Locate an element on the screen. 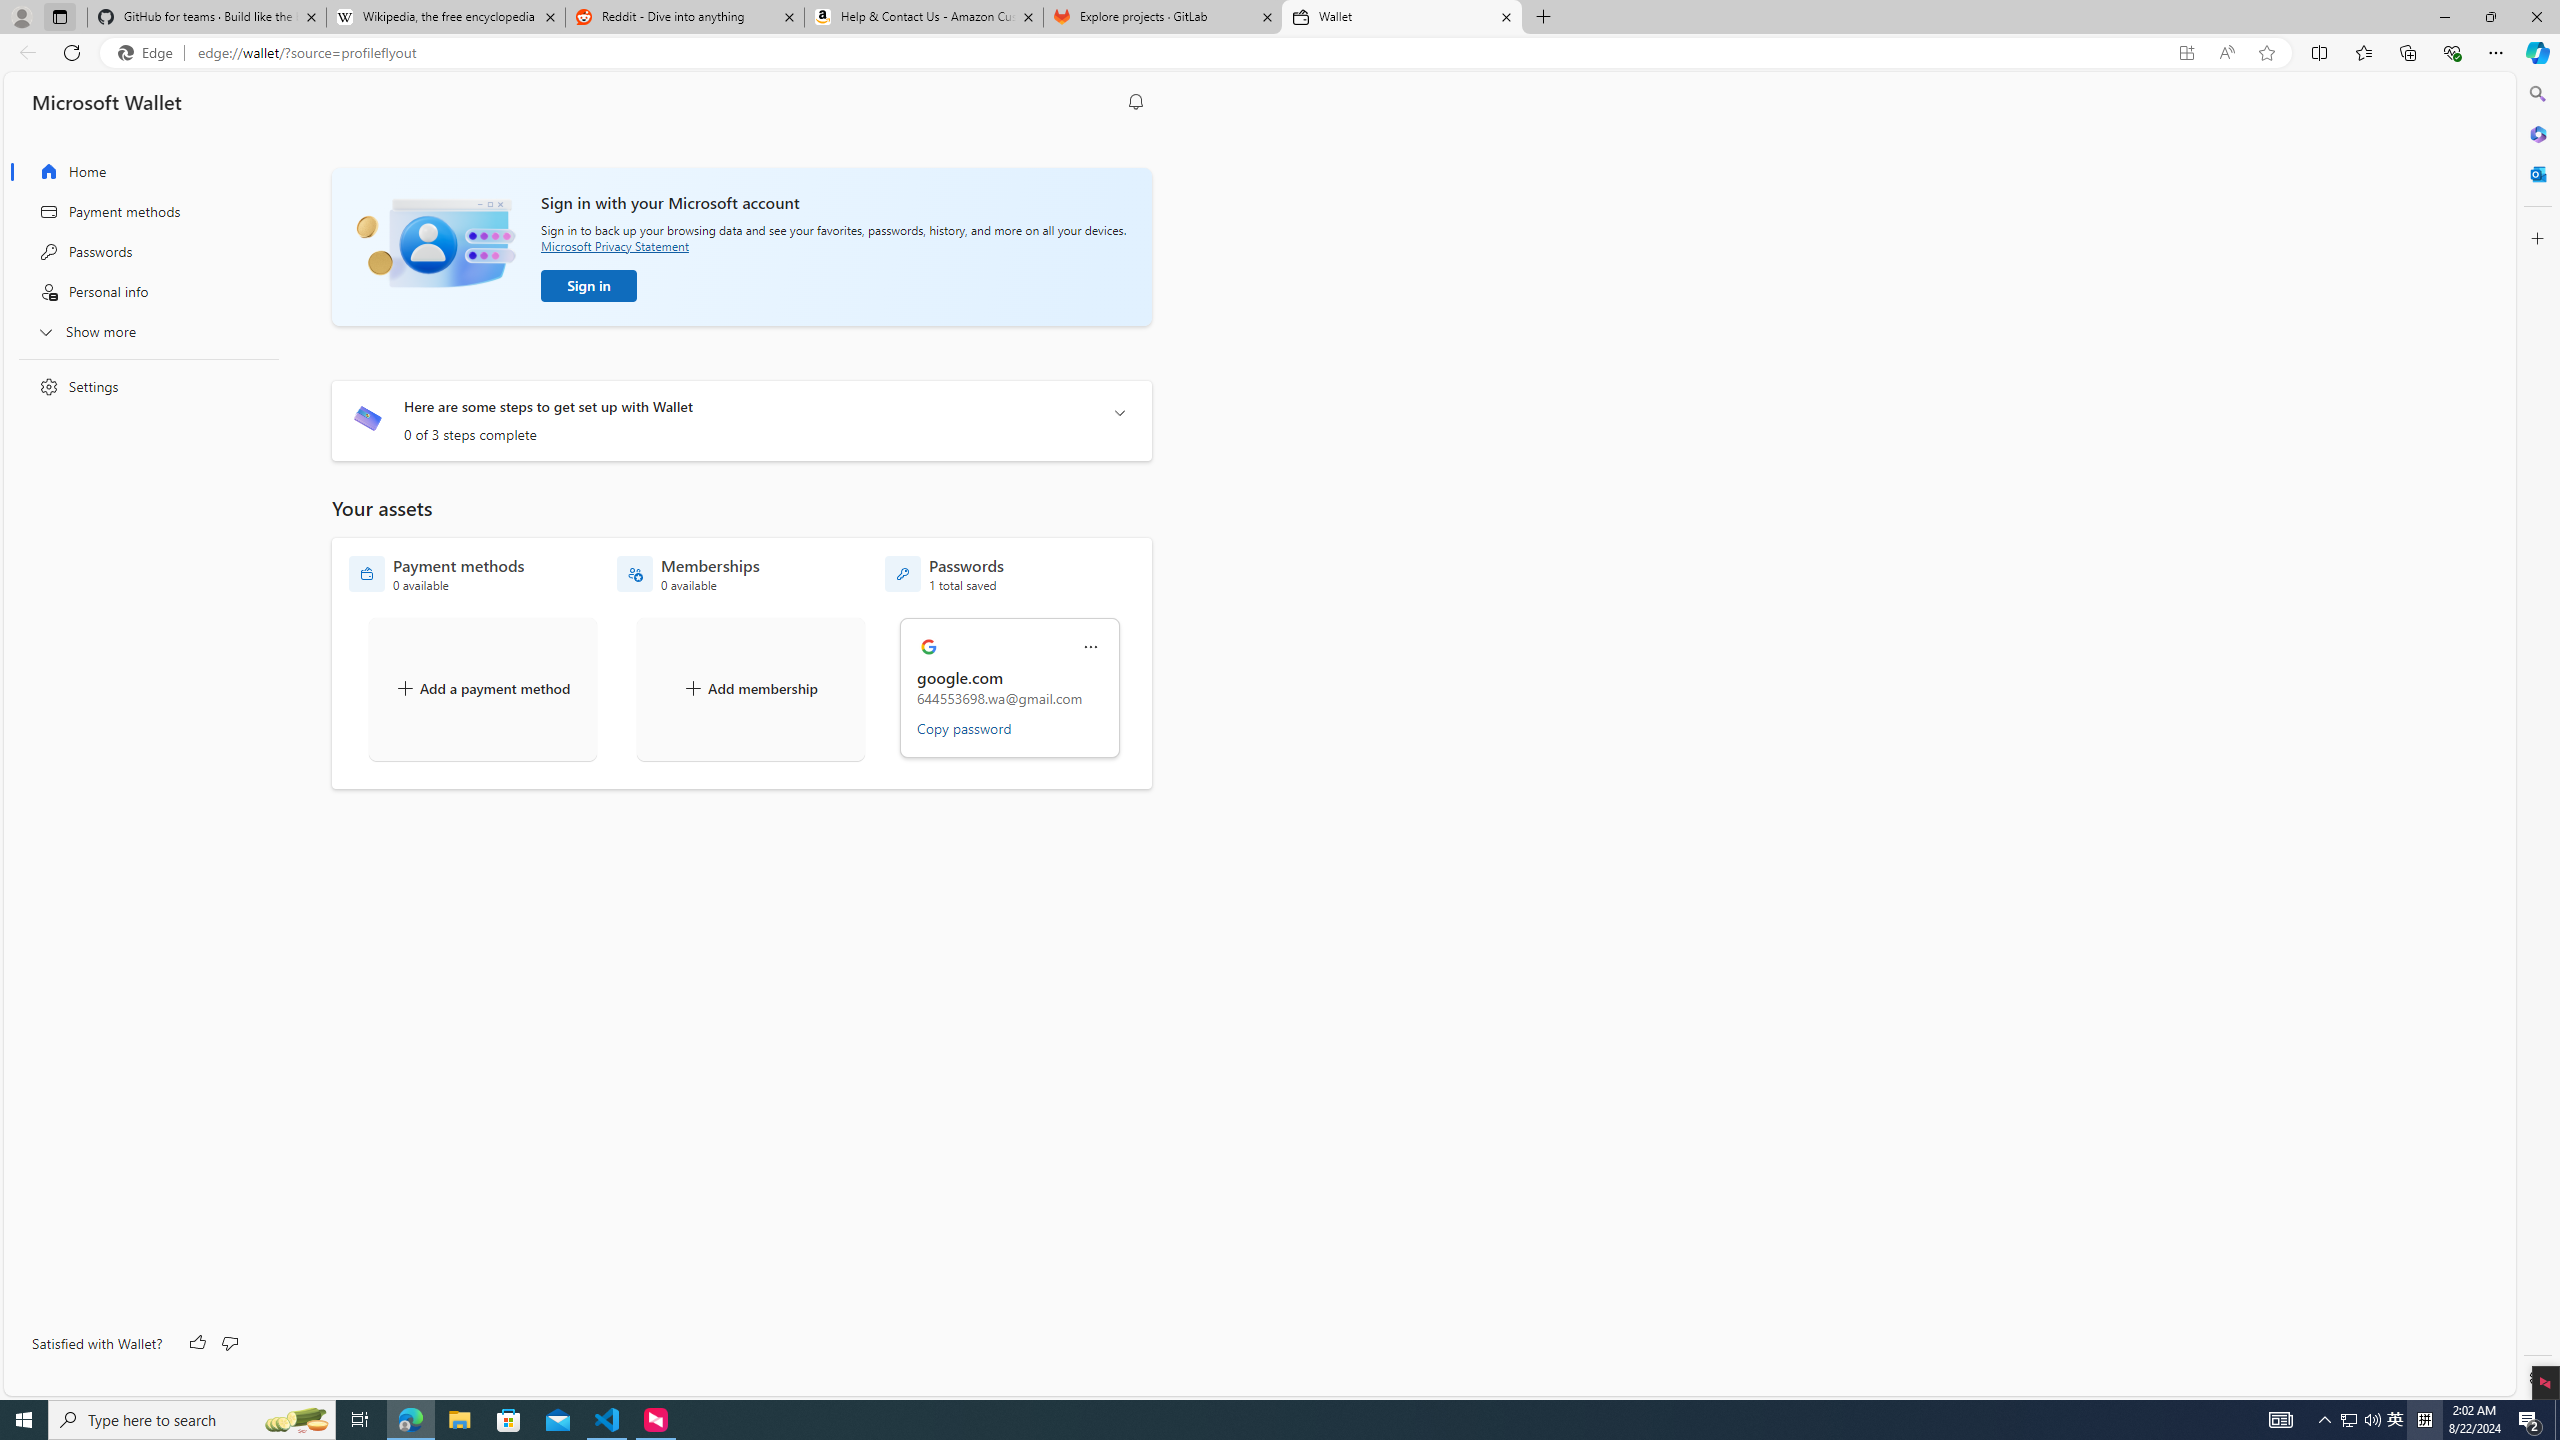  Edge is located at coordinates (149, 53).